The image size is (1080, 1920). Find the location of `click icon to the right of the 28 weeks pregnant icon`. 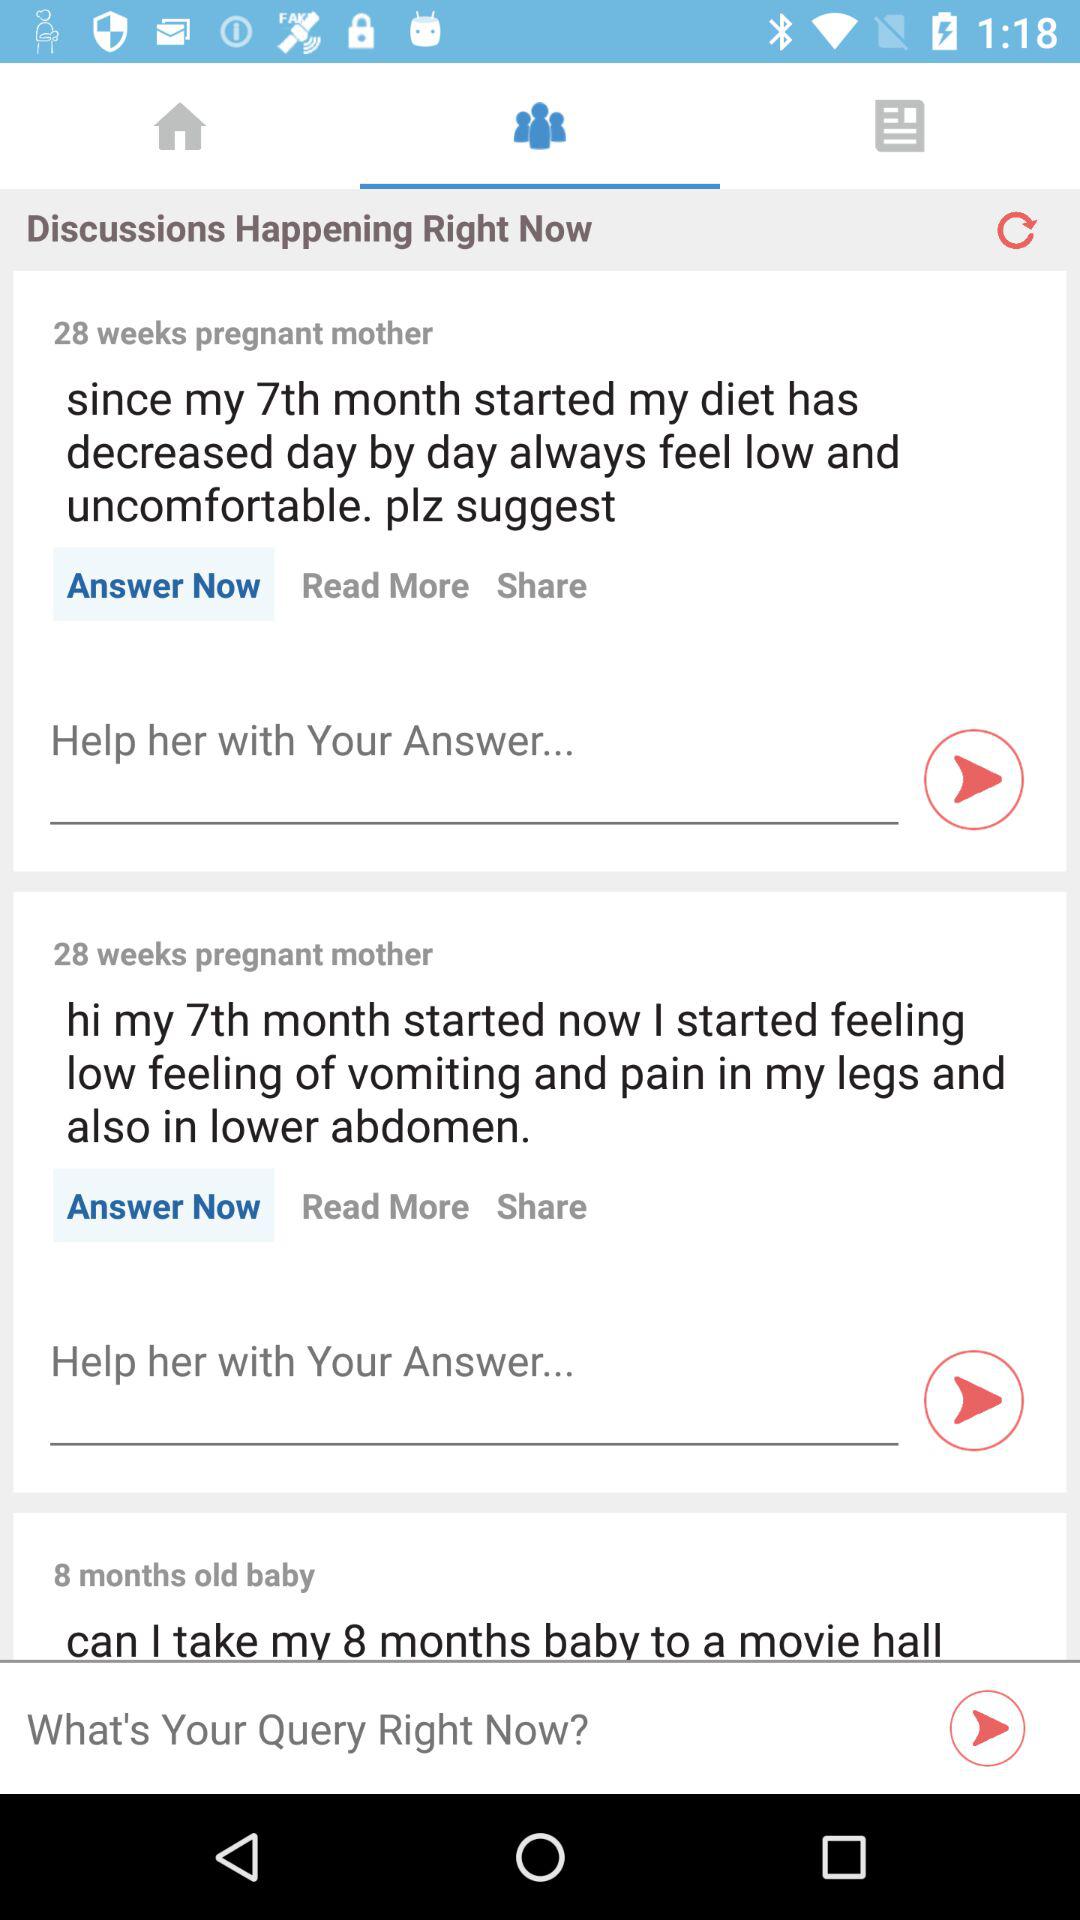

click icon to the right of the 28 weeks pregnant icon is located at coordinates (743, 310).